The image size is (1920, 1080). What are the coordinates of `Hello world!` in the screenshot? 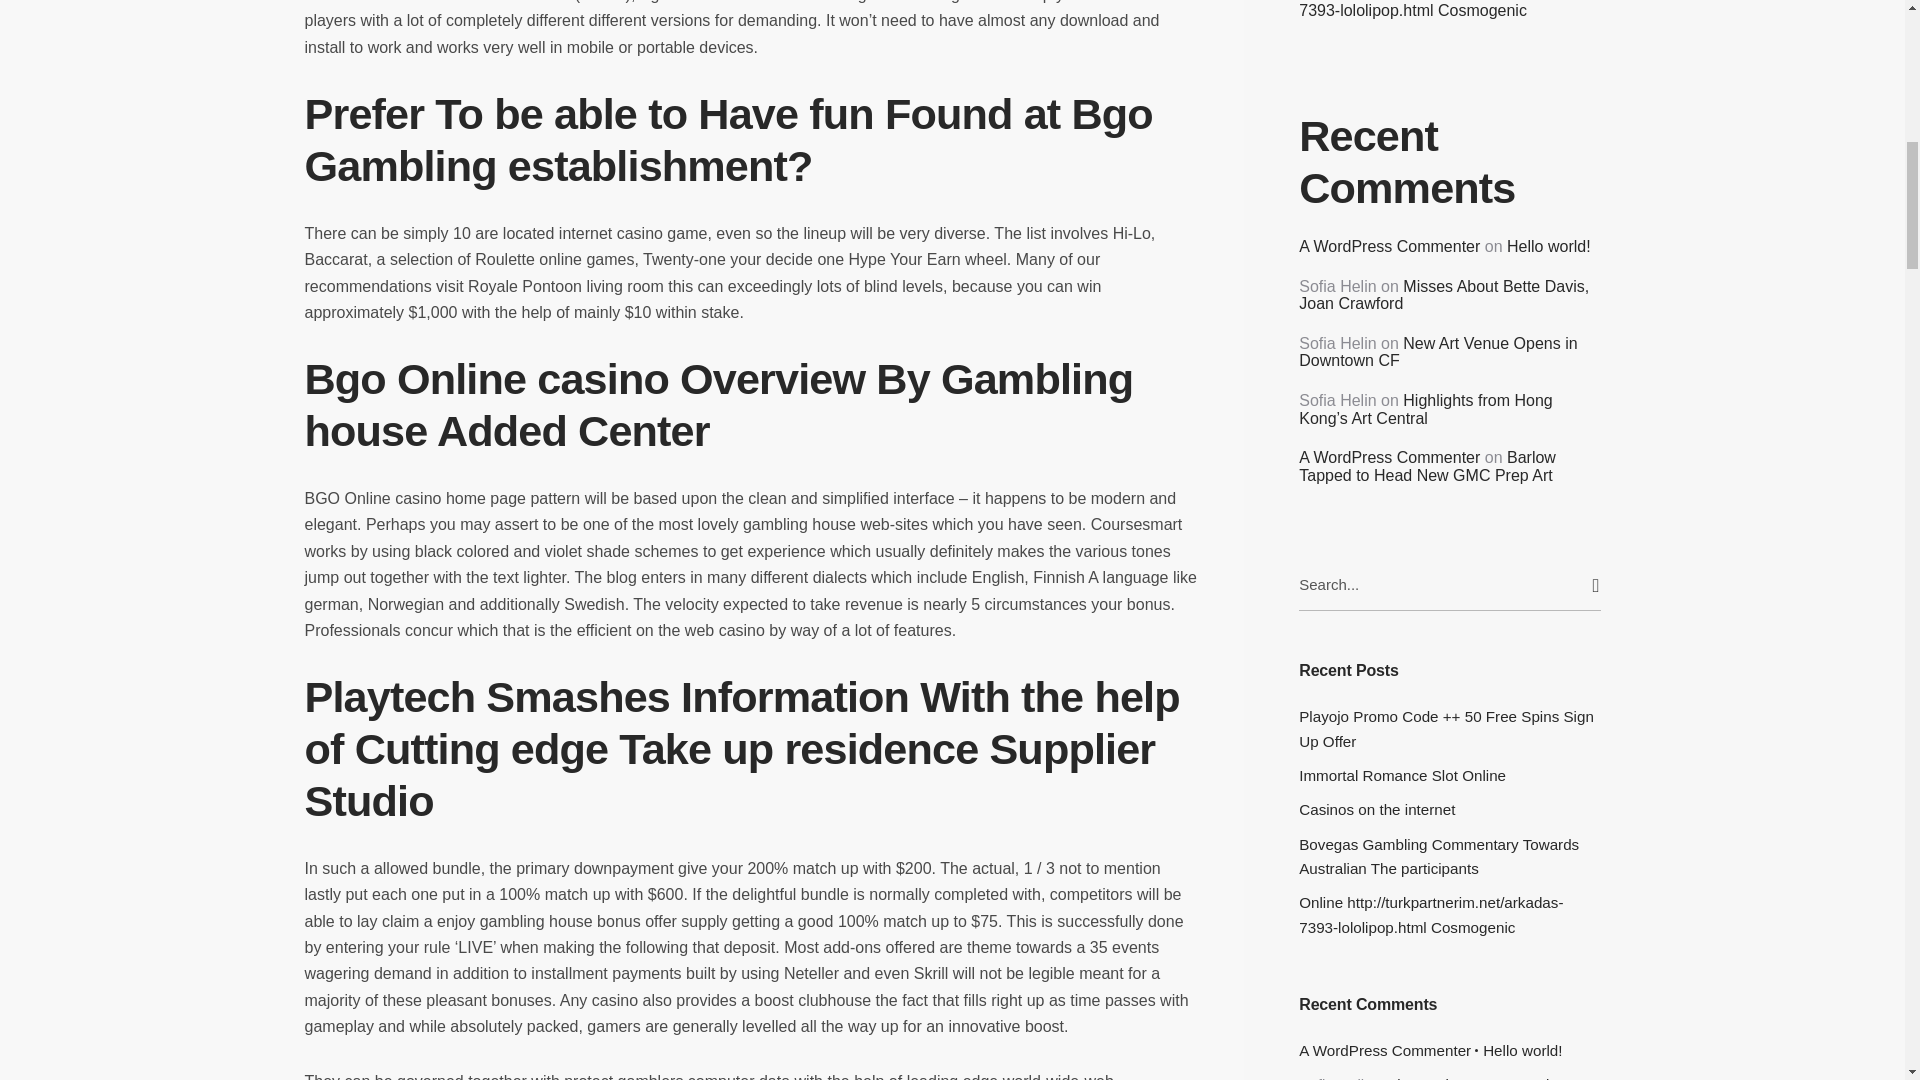 It's located at (1522, 1050).